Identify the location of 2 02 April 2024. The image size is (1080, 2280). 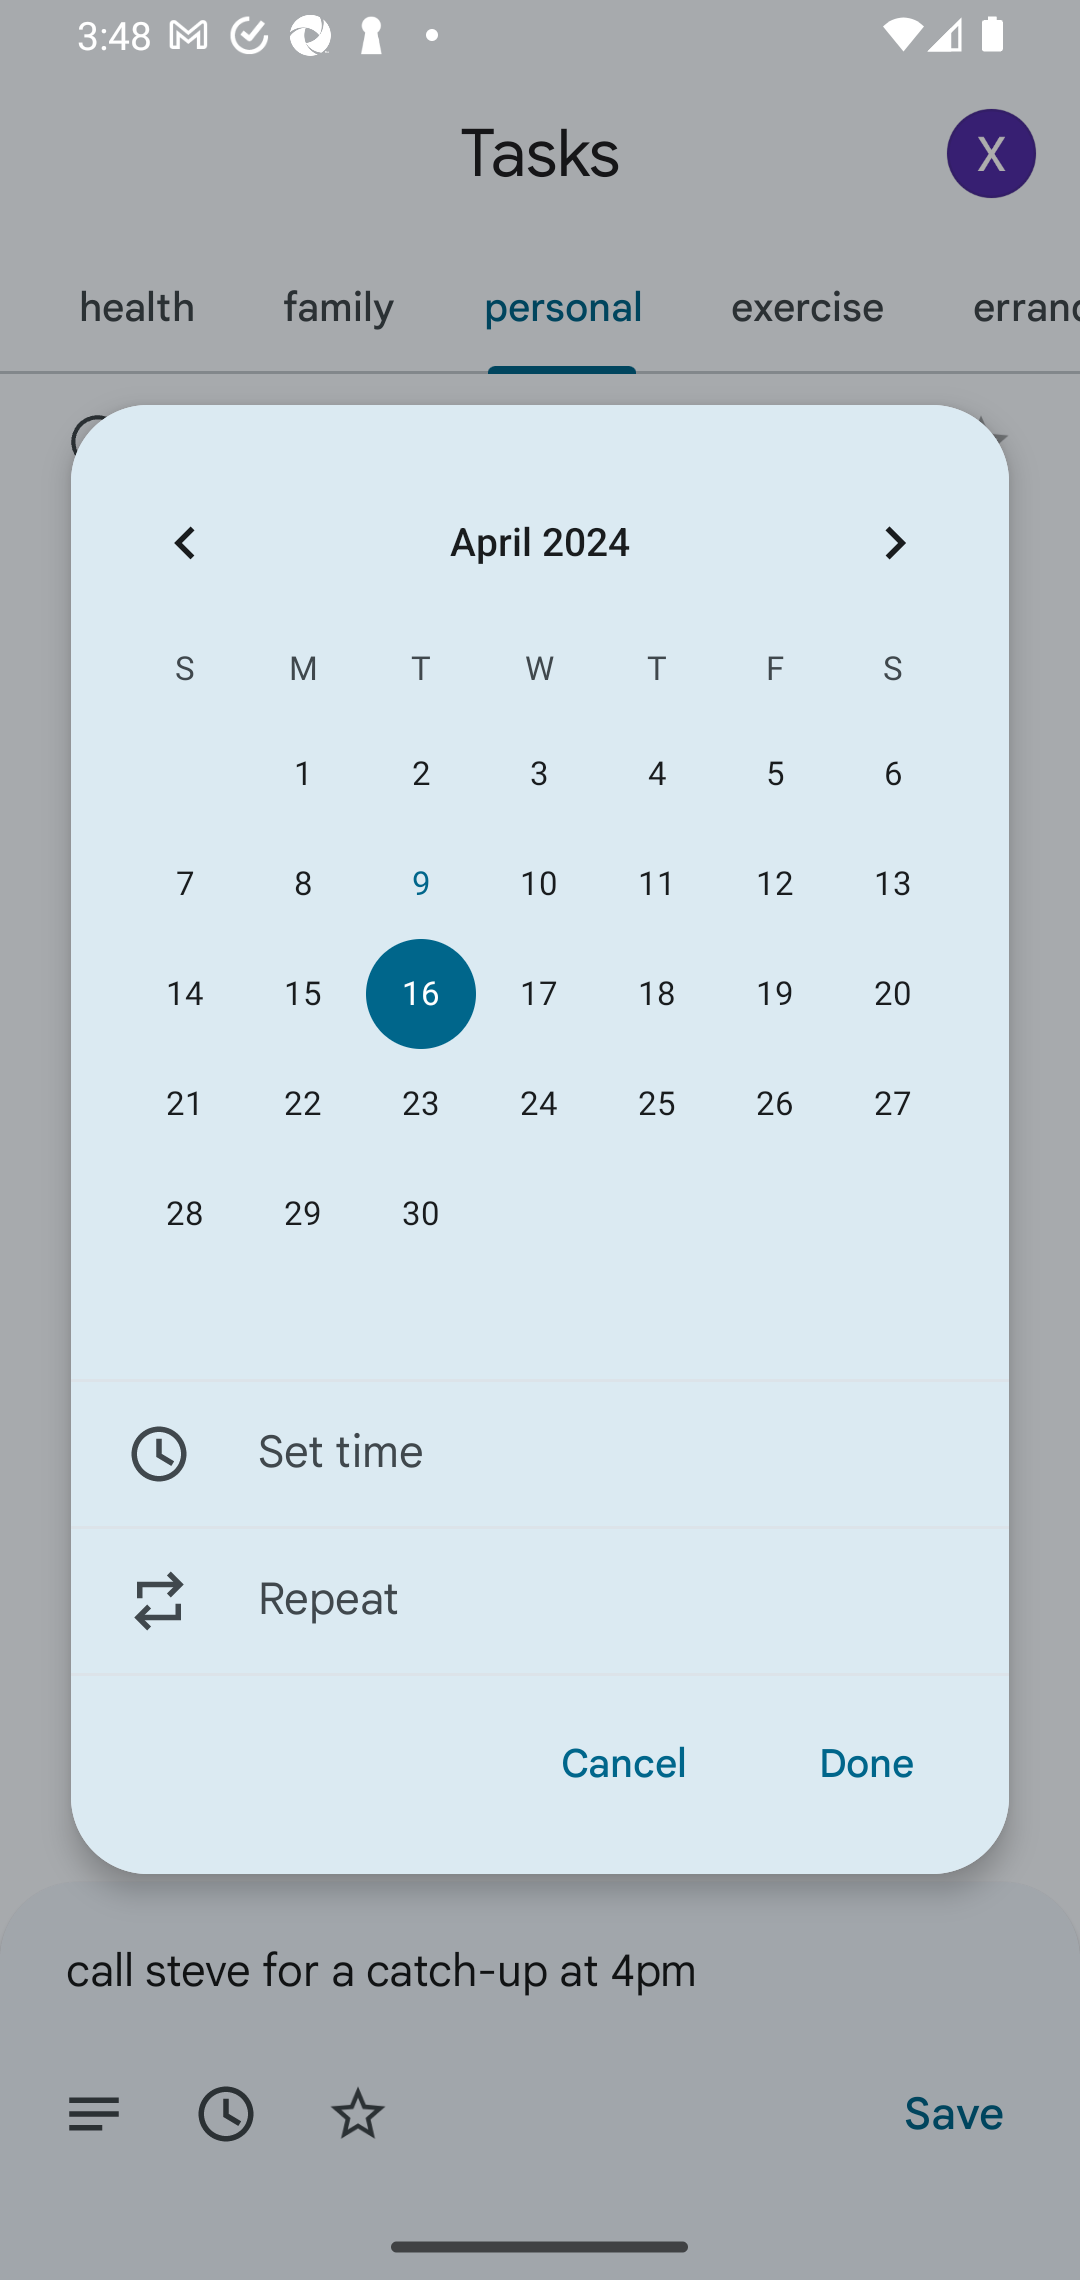
(420, 774).